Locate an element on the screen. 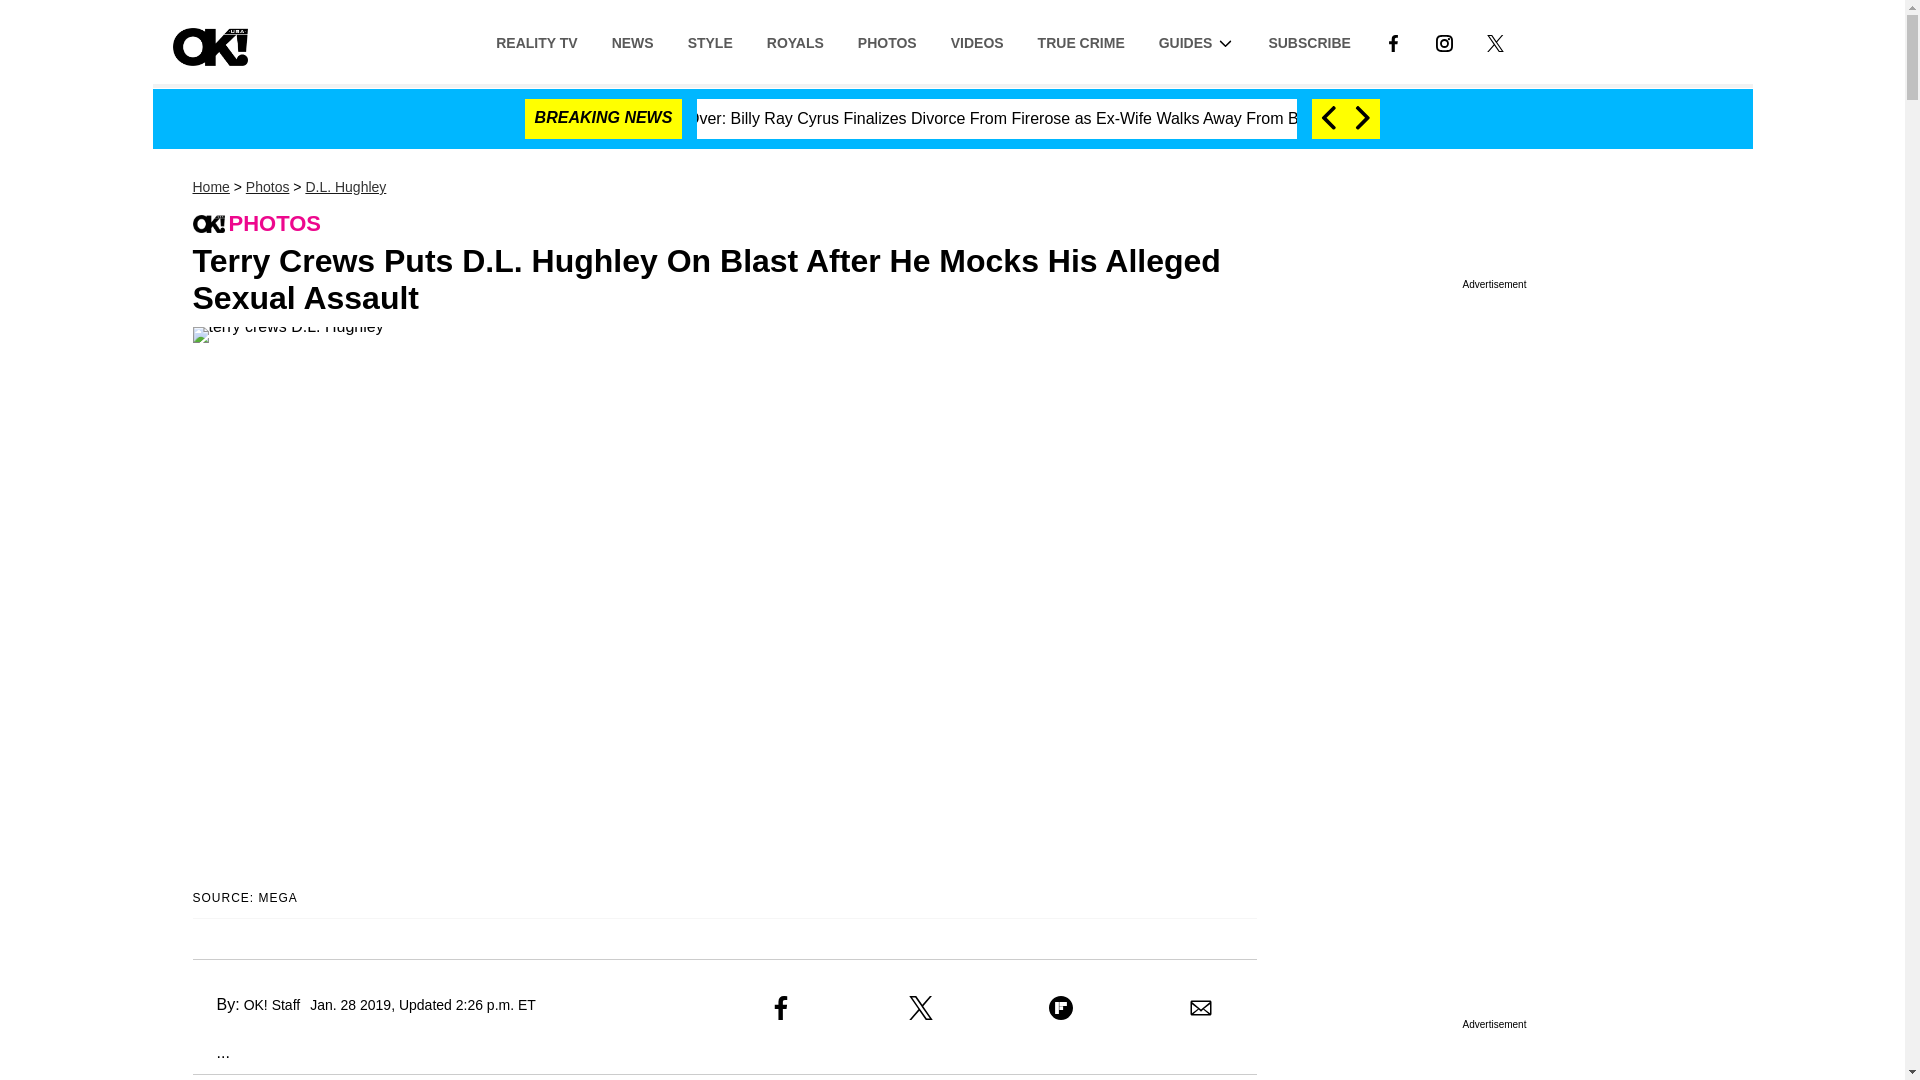 The image size is (1920, 1080). Link to Facebook is located at coordinates (1392, 41).